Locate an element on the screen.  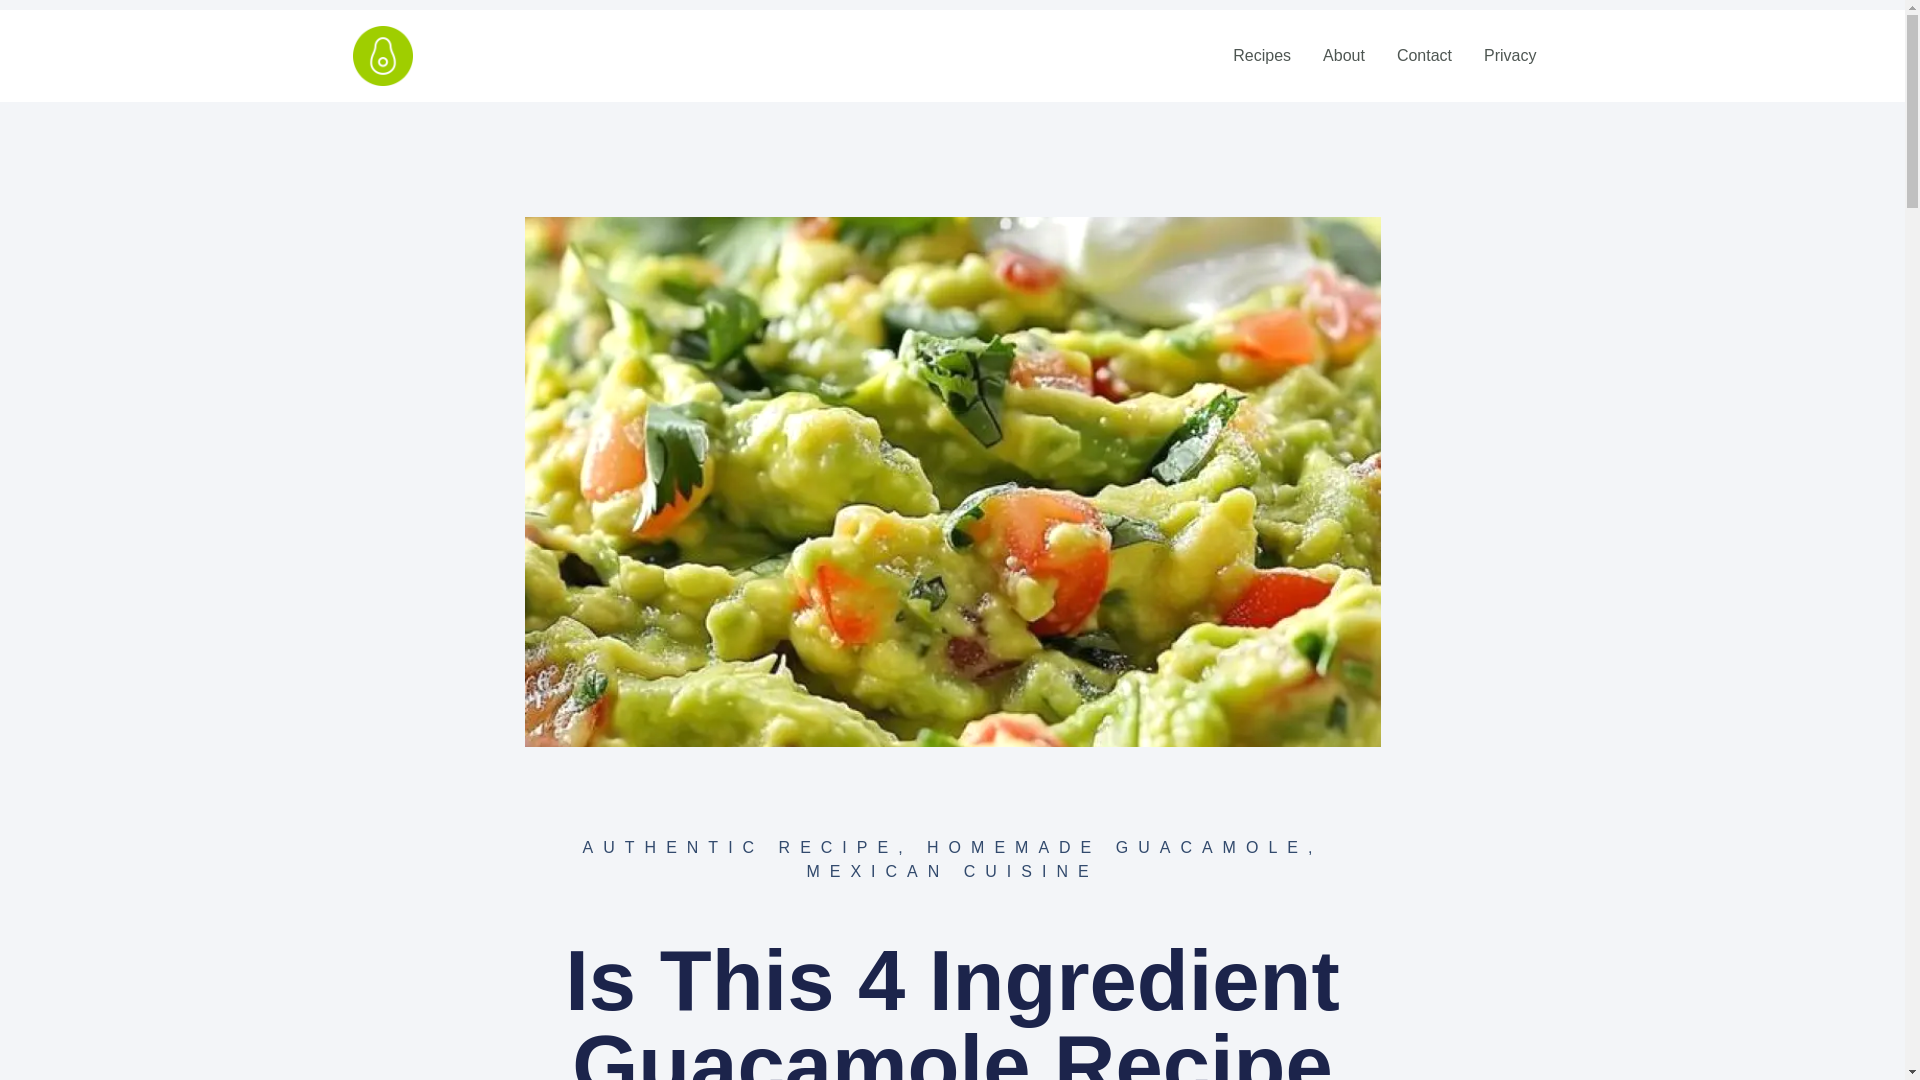
Privacy is located at coordinates (1510, 55).